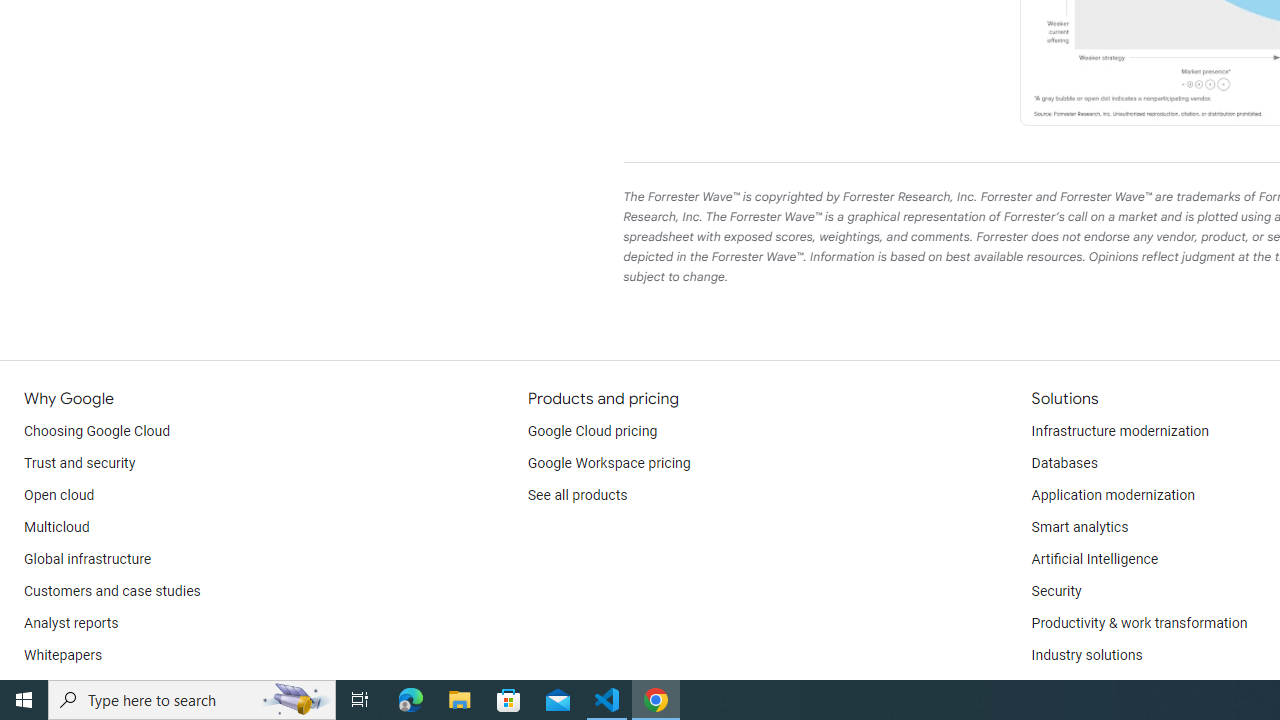 The width and height of the screenshot is (1280, 720). I want to click on Google Cloud pricing, so click(592, 432).